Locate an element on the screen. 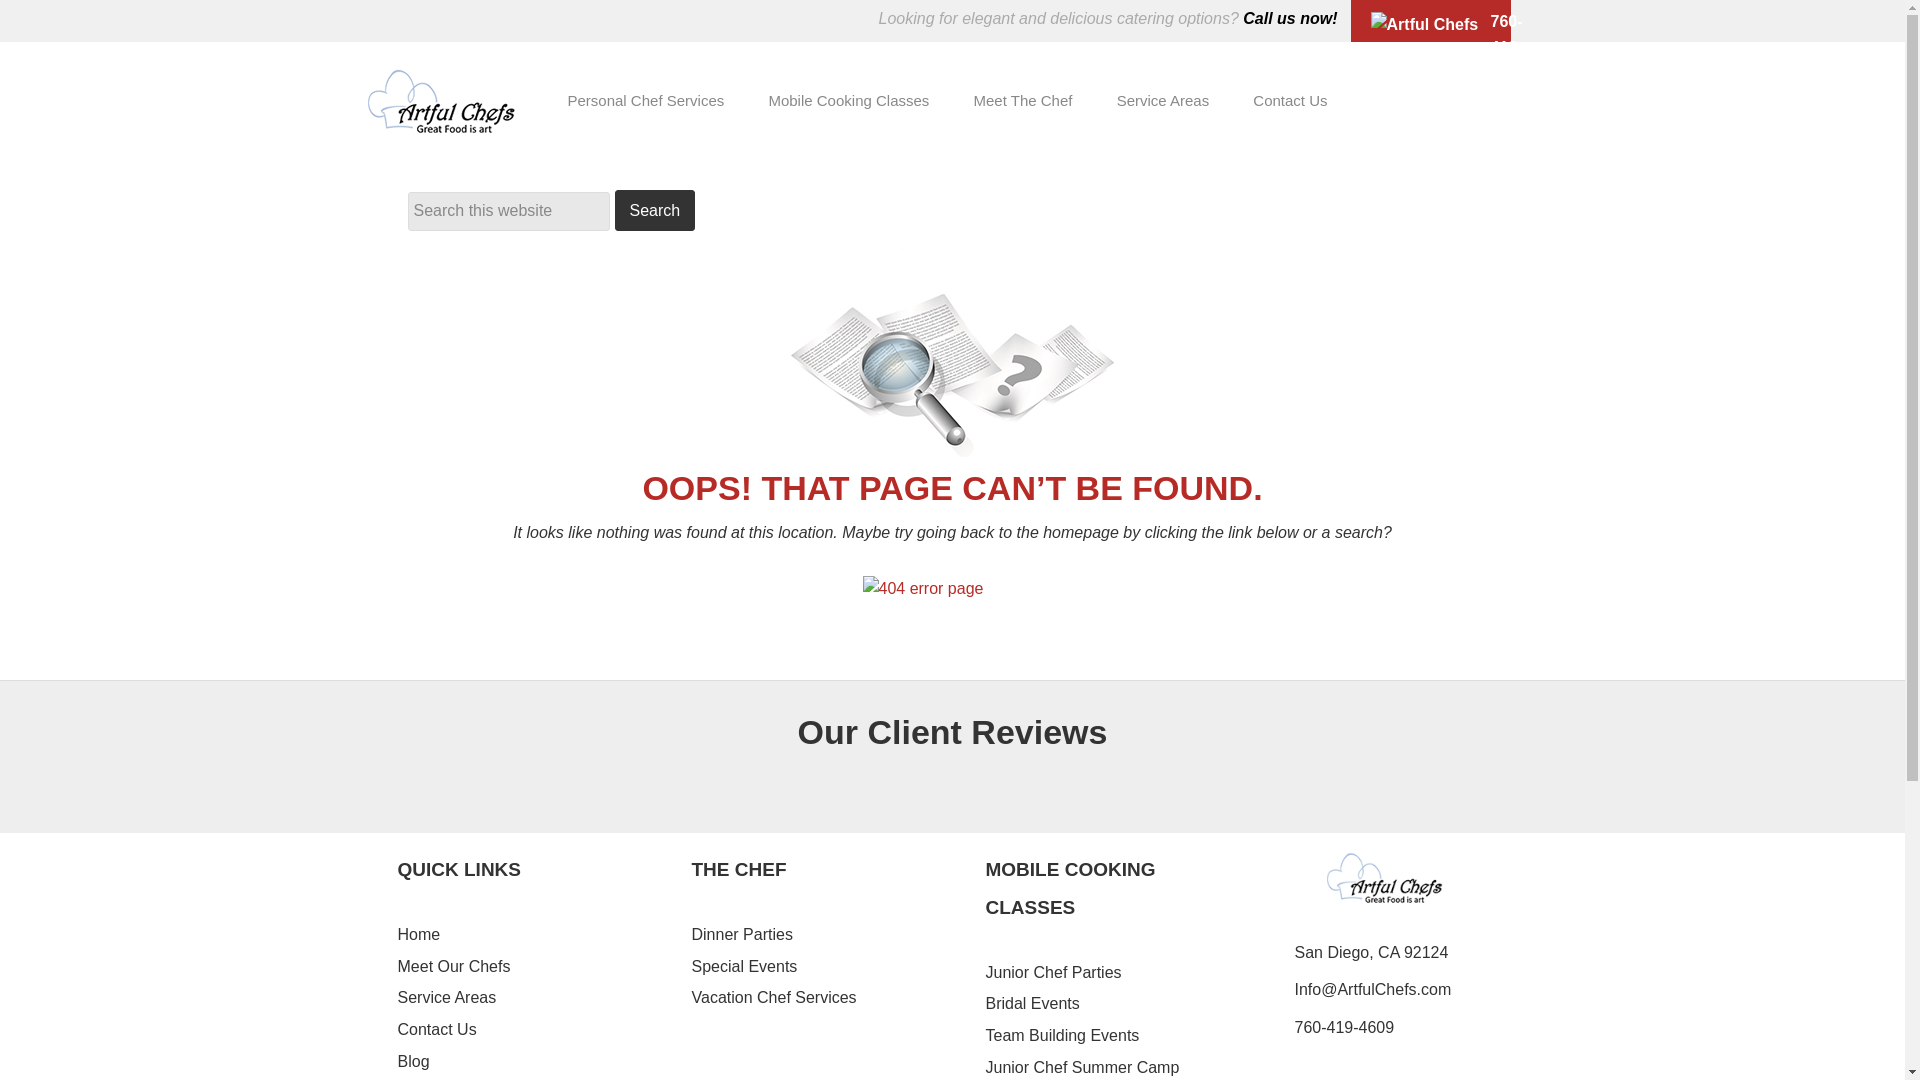  Search is located at coordinates (654, 210).